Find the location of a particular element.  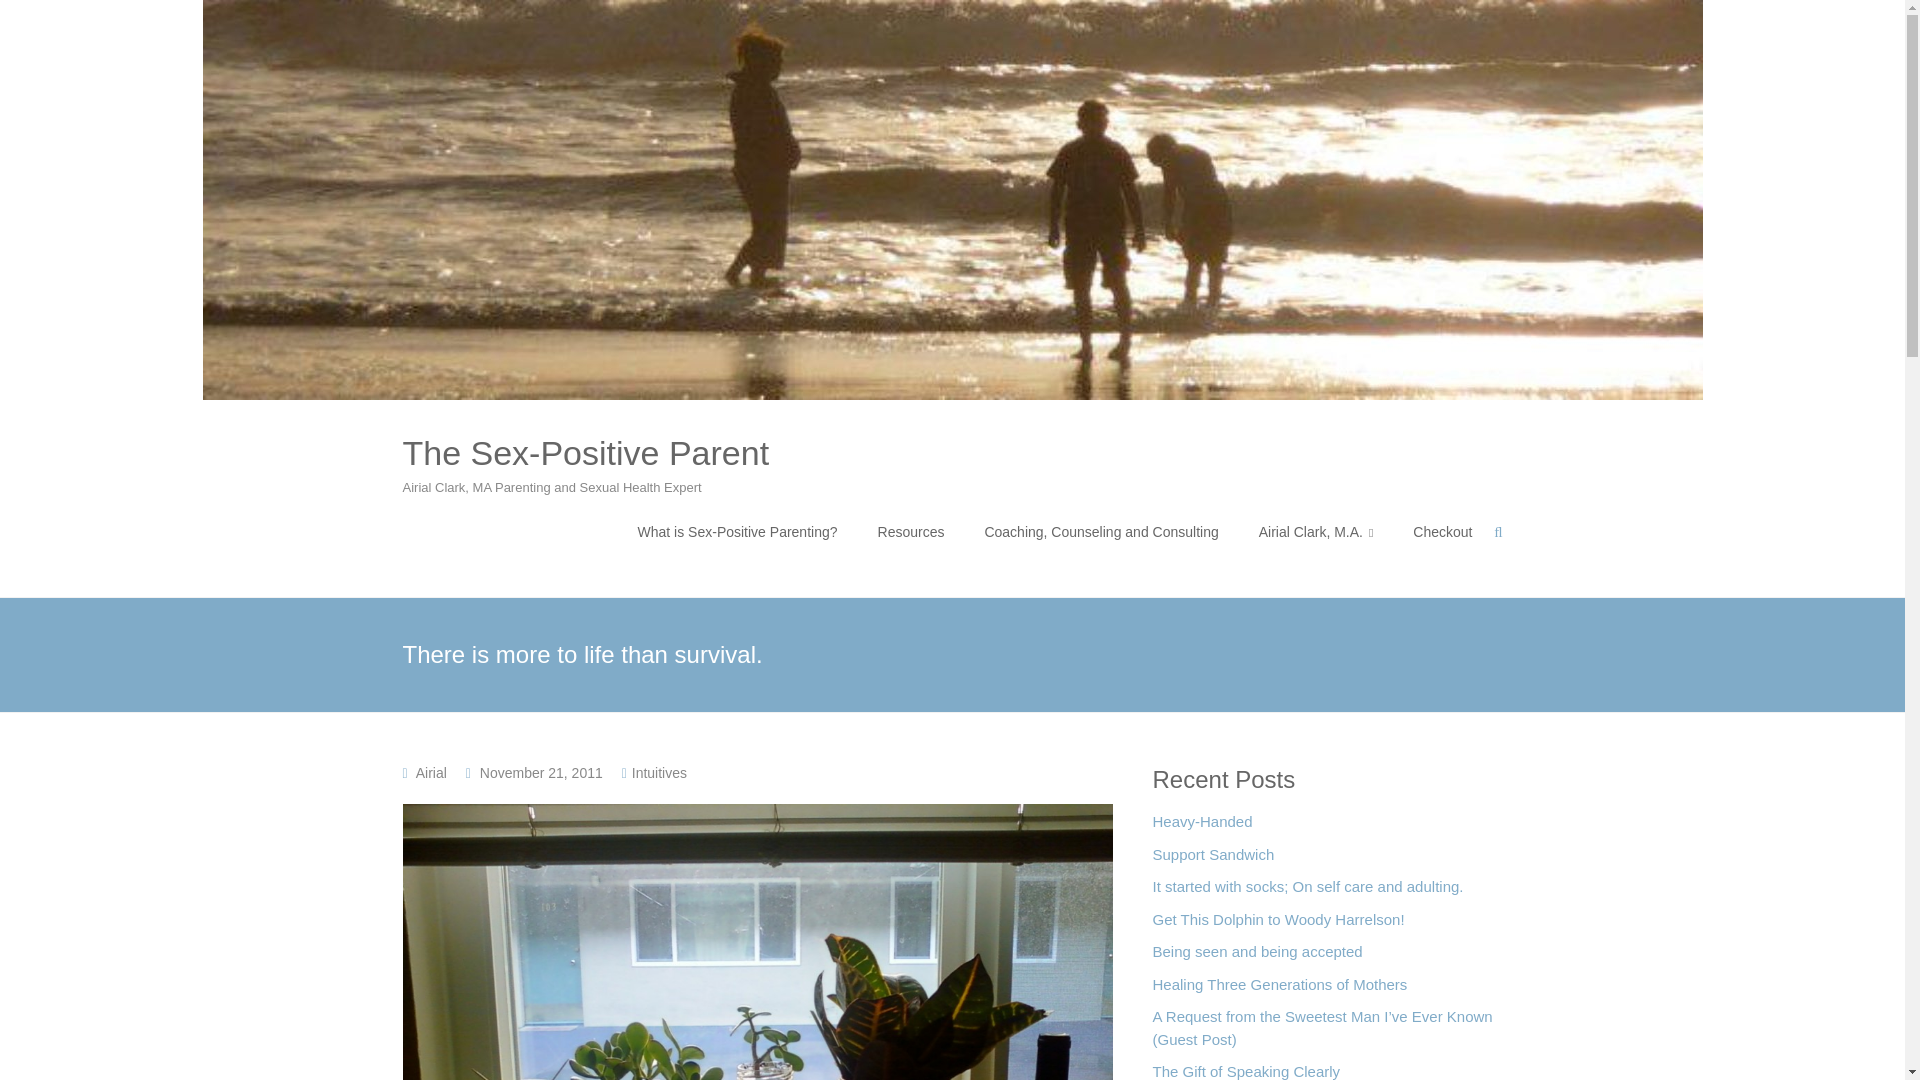

Being seen and being accepted is located at coordinates (1256, 957).